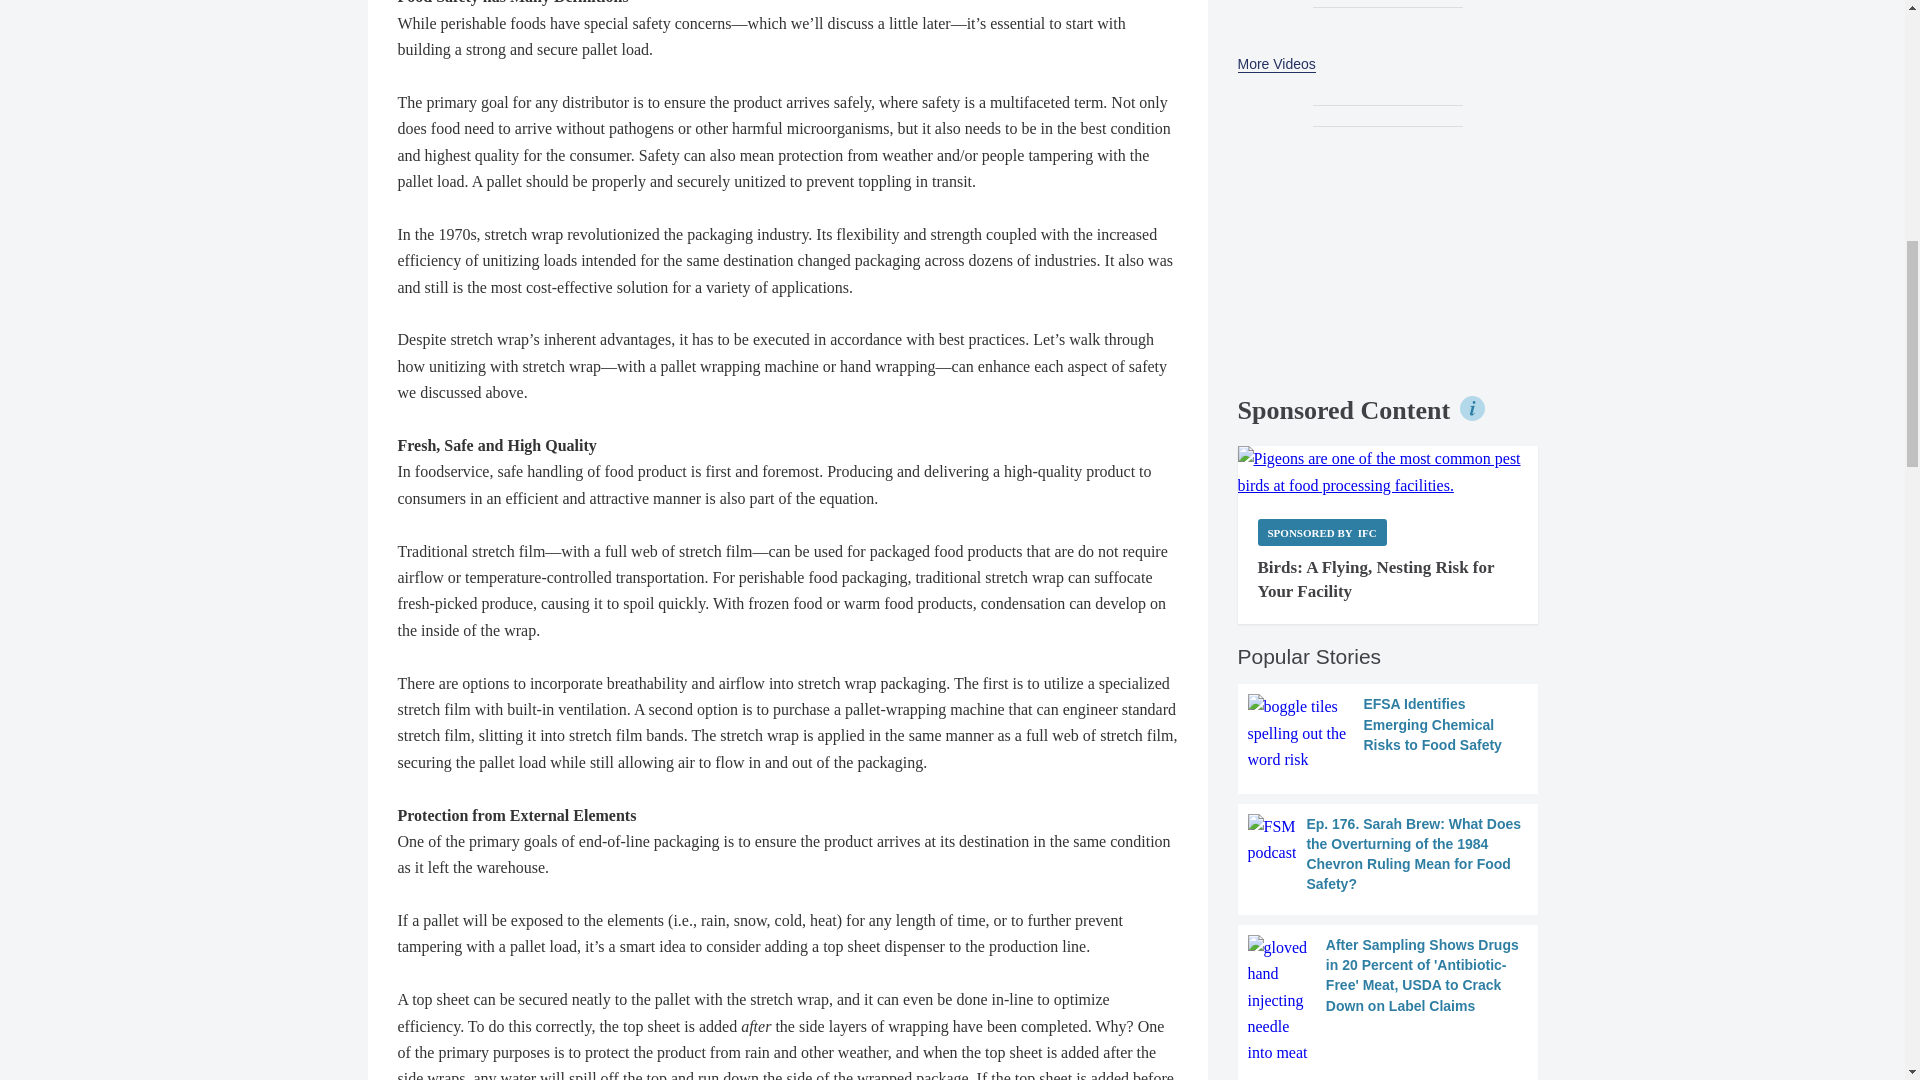 This screenshot has width=1920, height=1080. I want to click on EFSA Identifies Emerging Chemical Risks to Food Safety , so click(1388, 734).